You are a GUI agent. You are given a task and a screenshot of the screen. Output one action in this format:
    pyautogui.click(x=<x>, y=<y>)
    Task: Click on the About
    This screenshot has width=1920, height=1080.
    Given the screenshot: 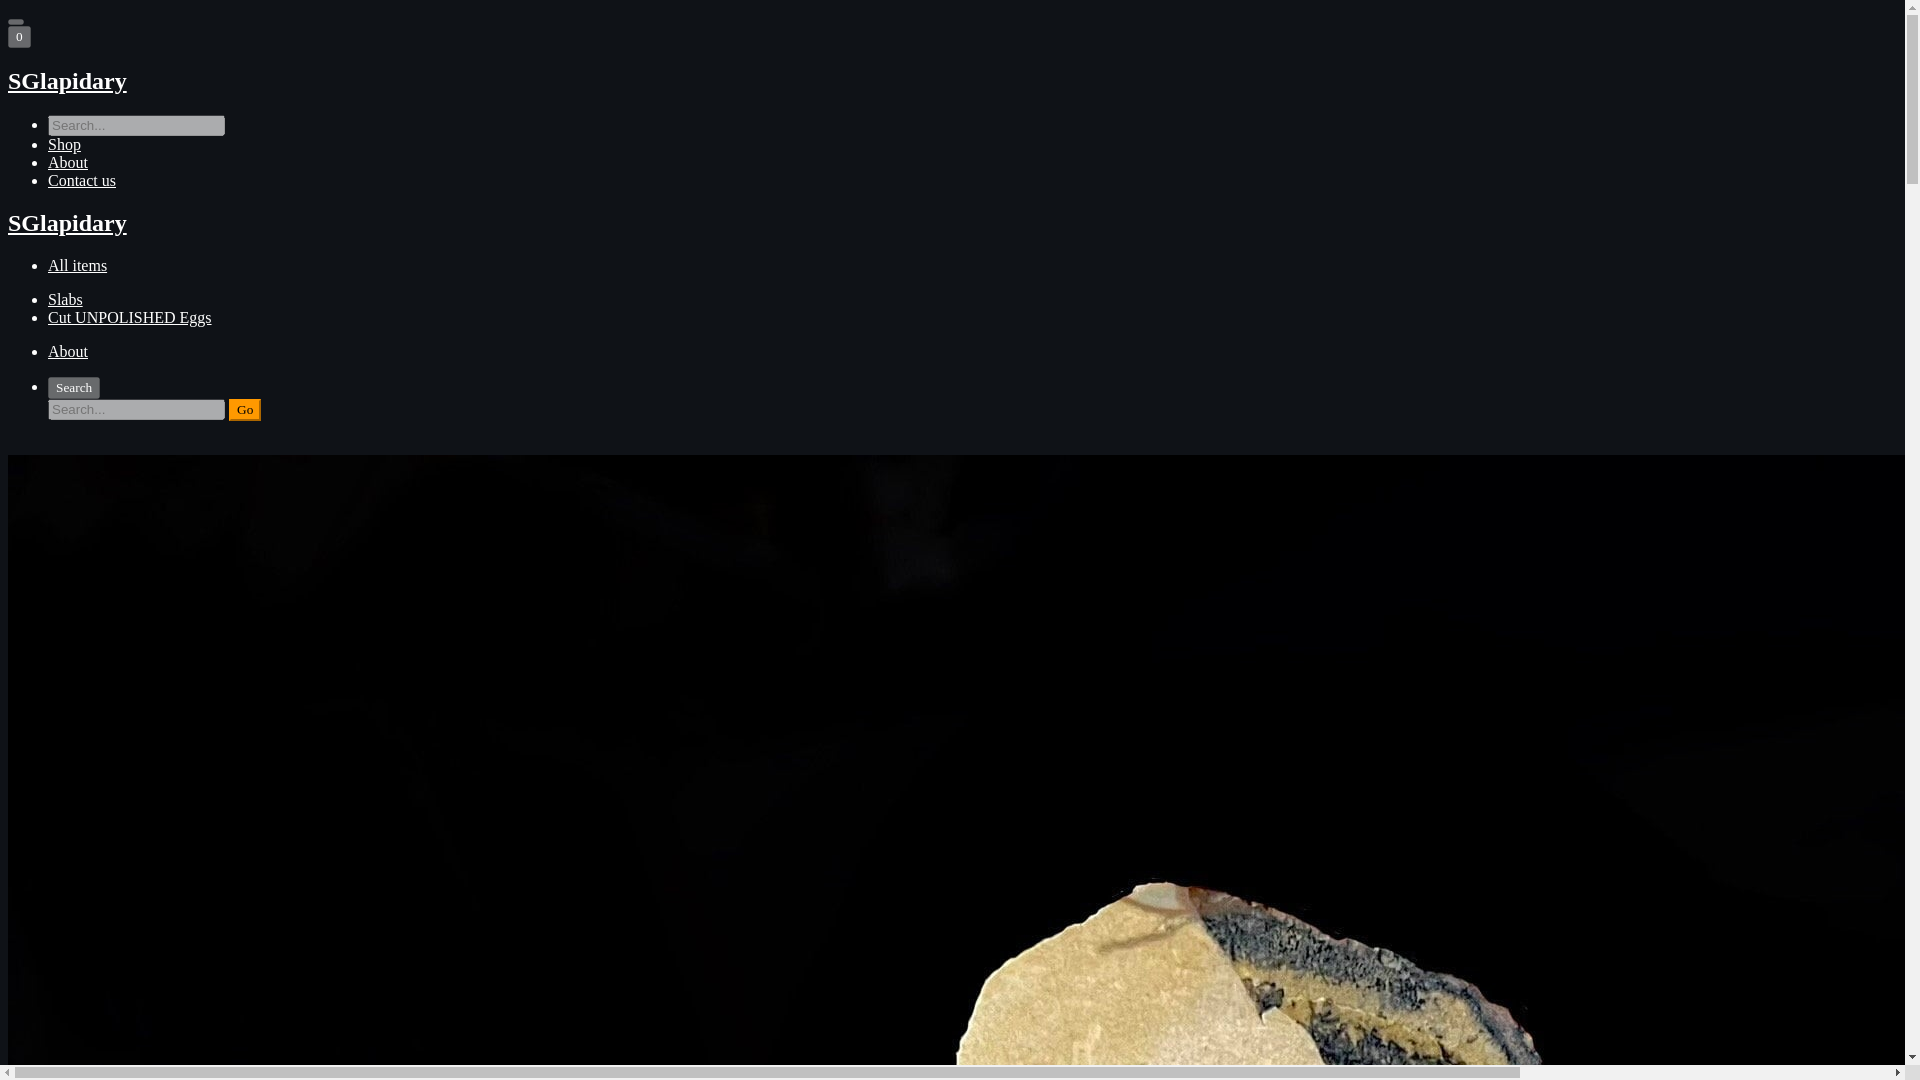 What is the action you would take?
    pyautogui.click(x=68, y=162)
    